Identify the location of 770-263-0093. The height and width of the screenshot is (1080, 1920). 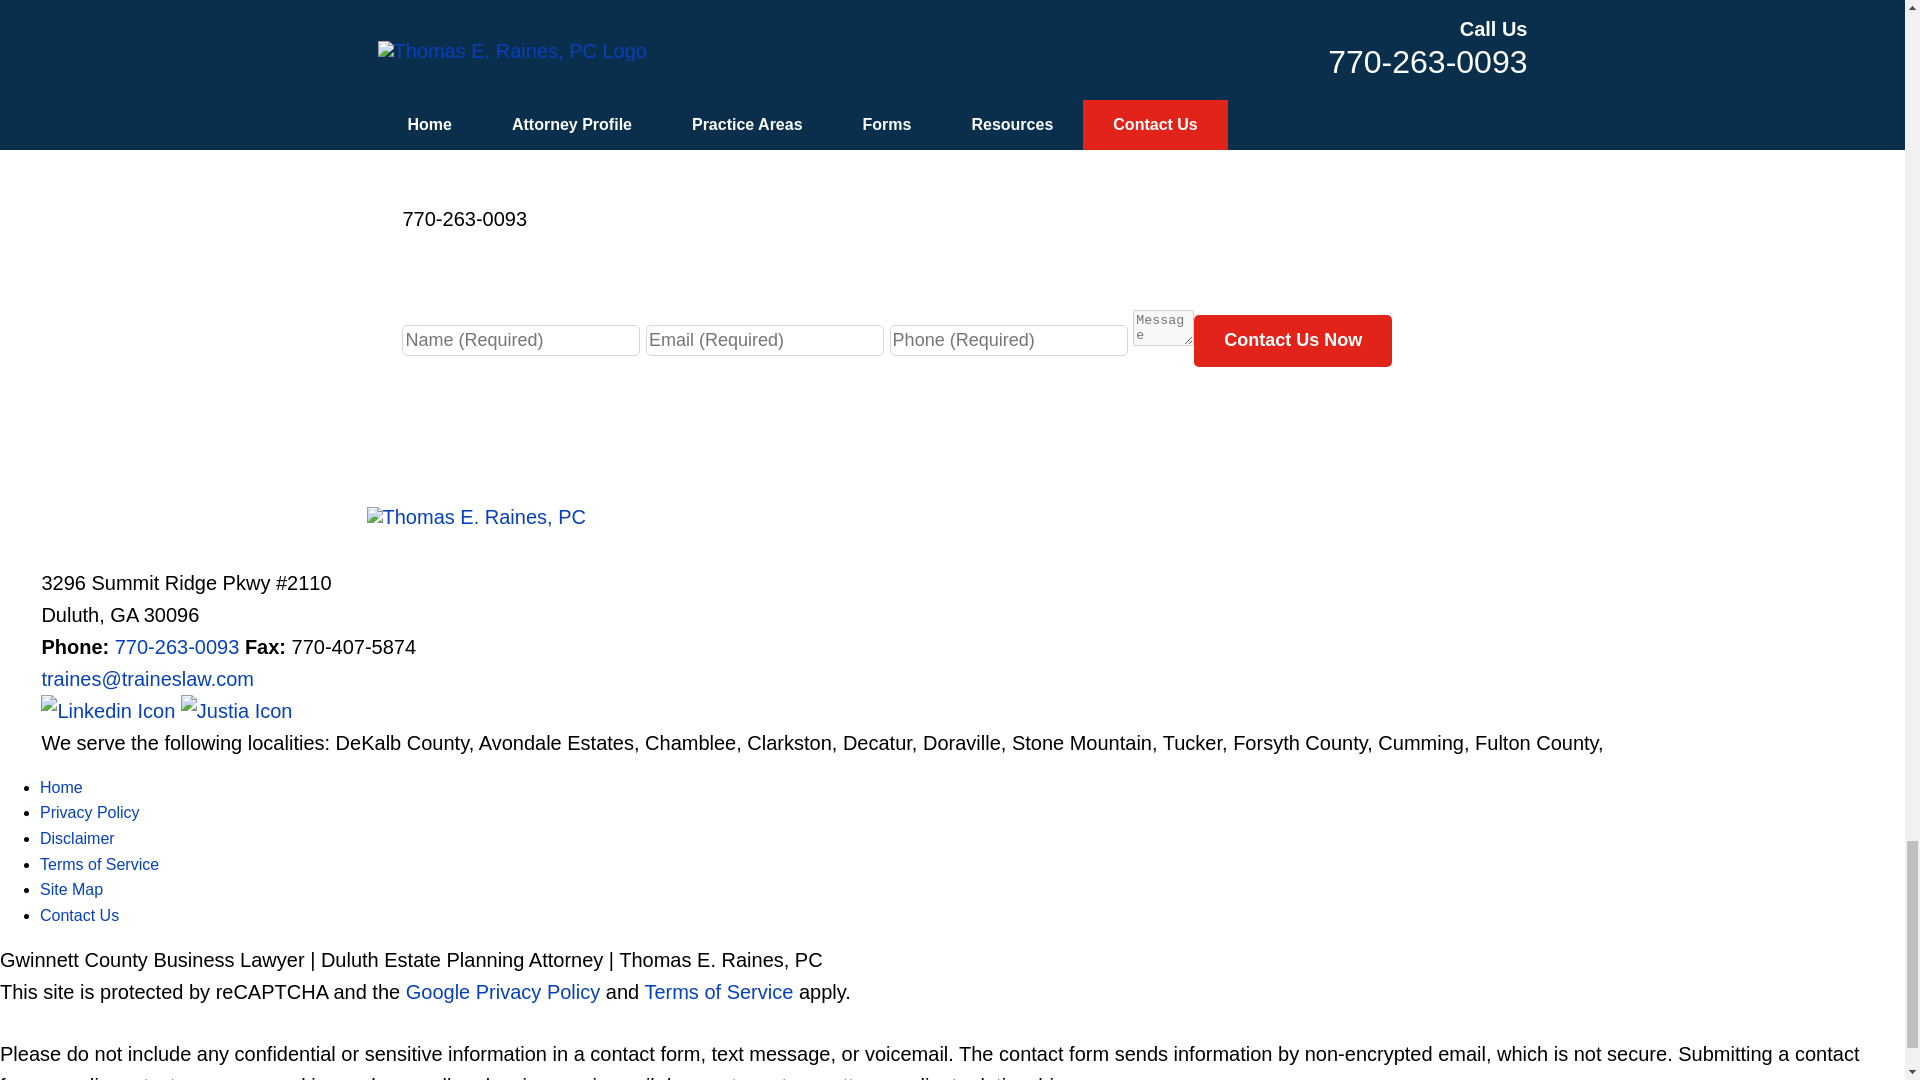
(178, 646).